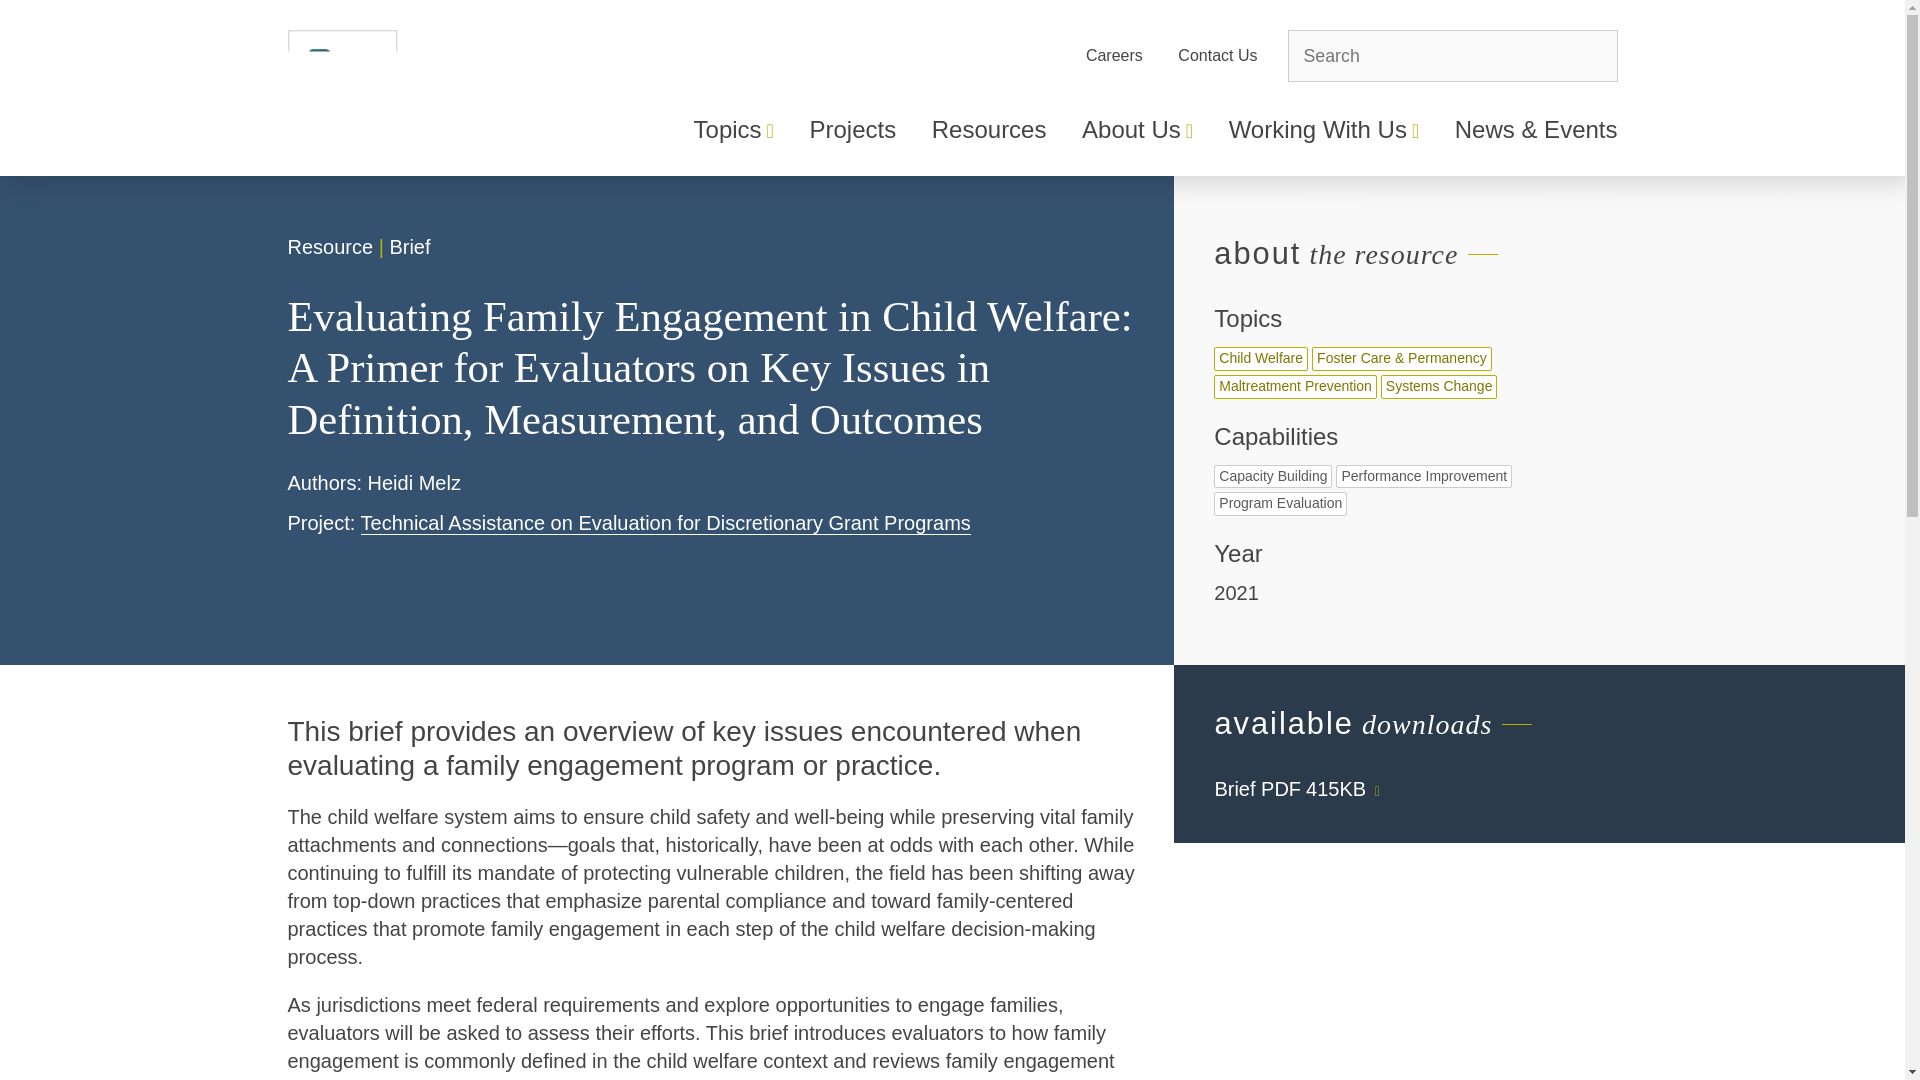 The height and width of the screenshot is (1080, 1920). I want to click on Systems Change, so click(1438, 386).